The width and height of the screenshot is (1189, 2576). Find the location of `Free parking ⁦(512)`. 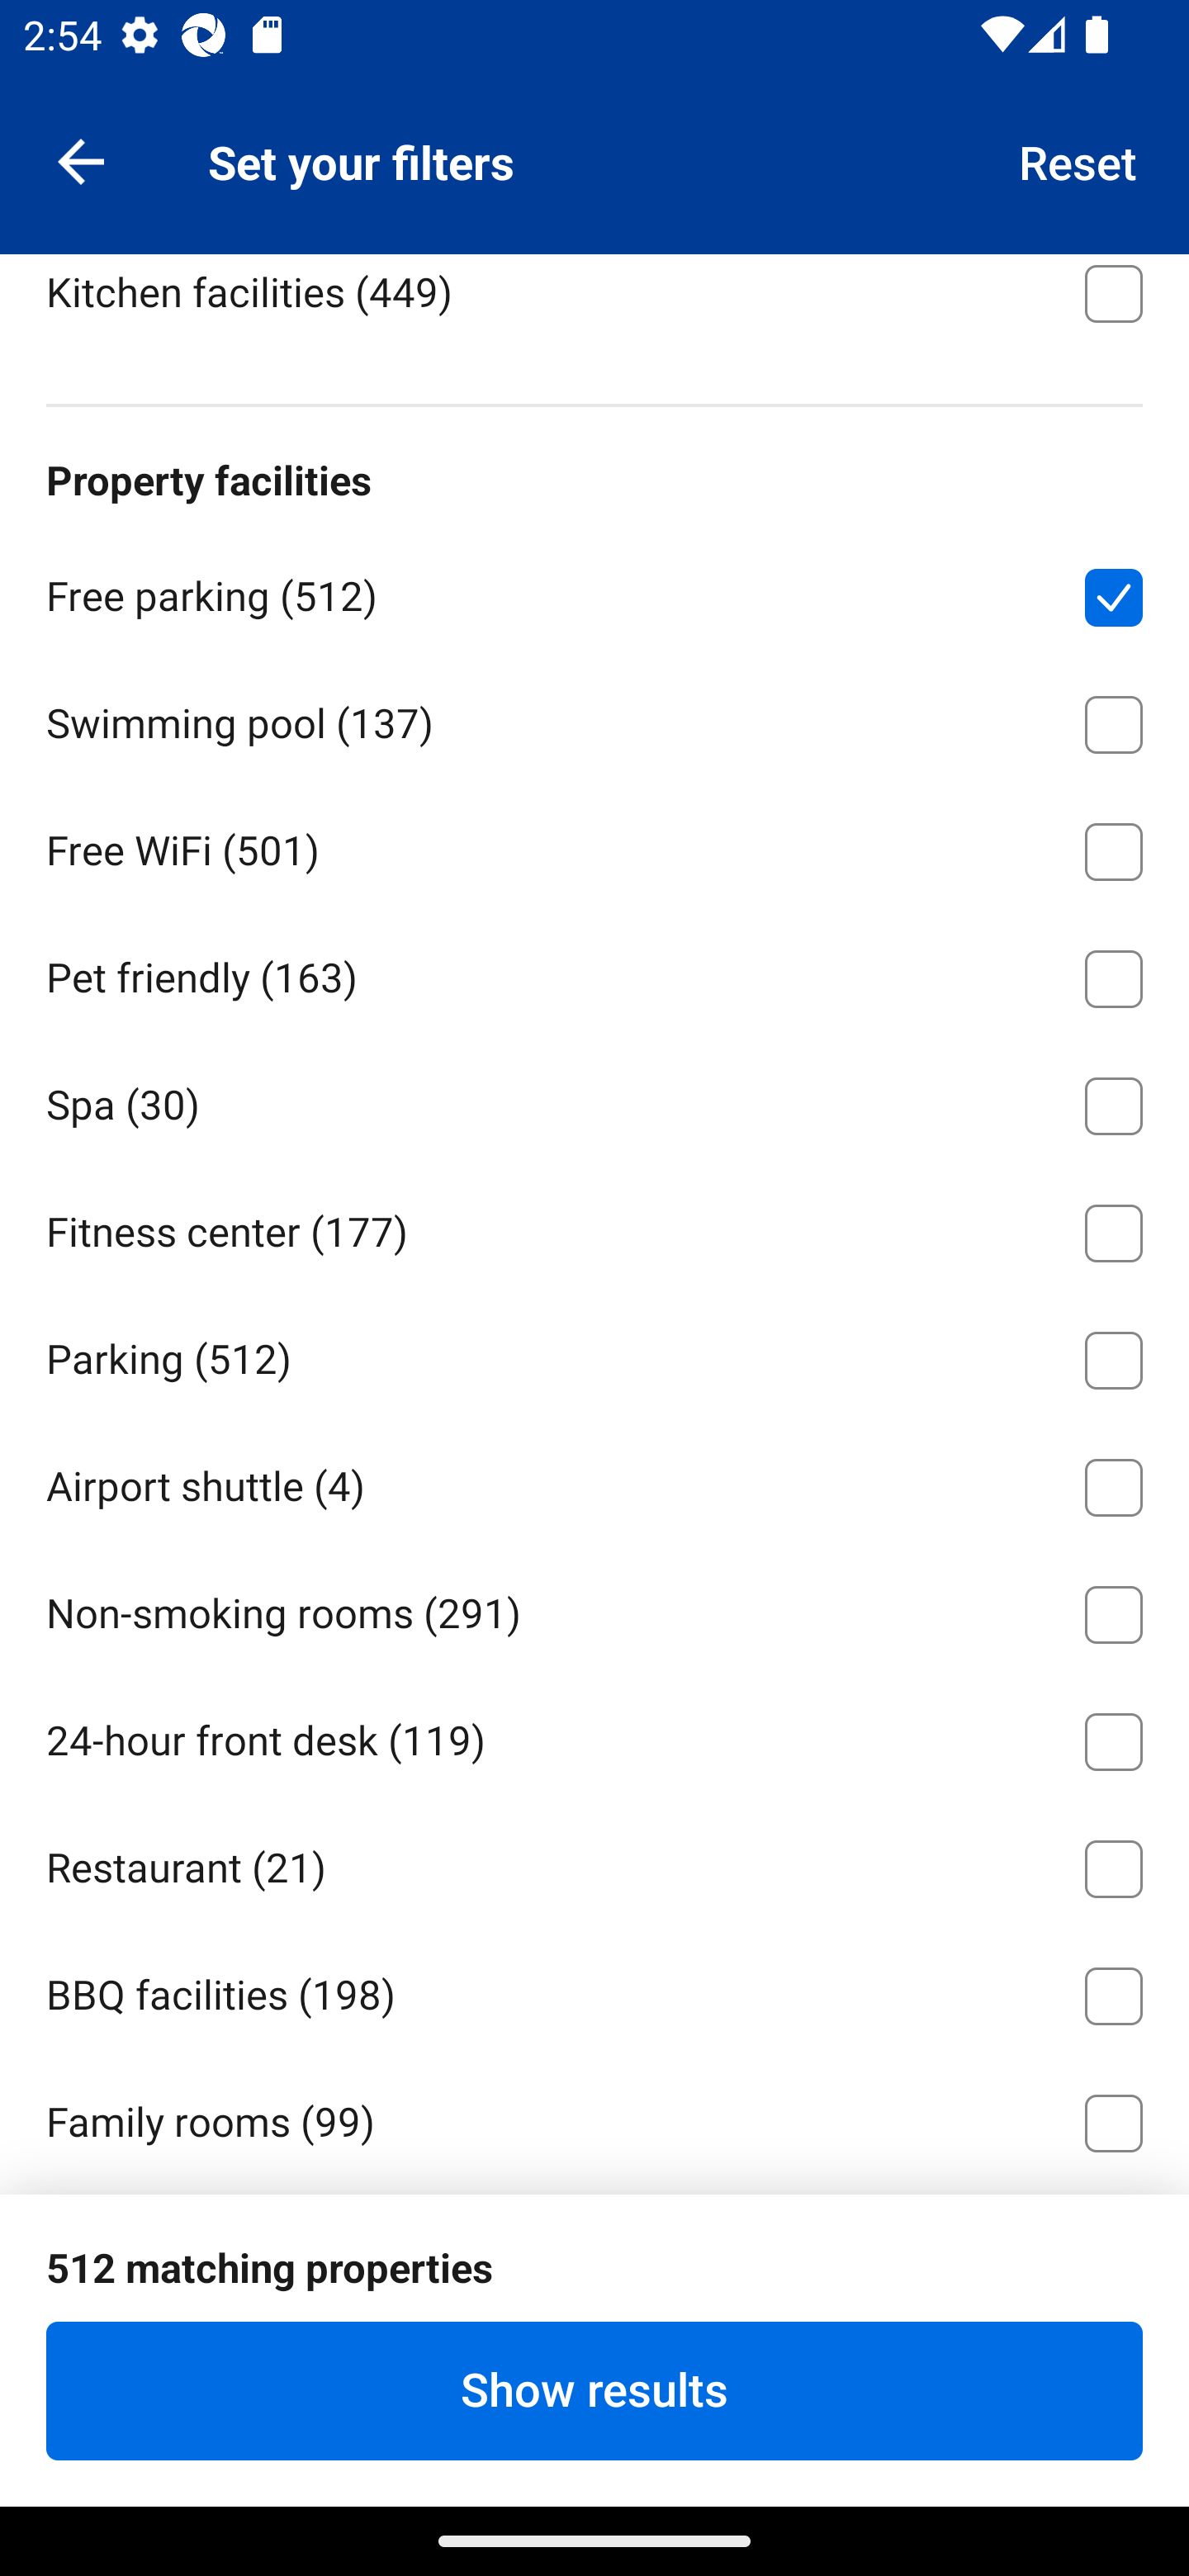

Free parking ⁦(512) is located at coordinates (594, 591).